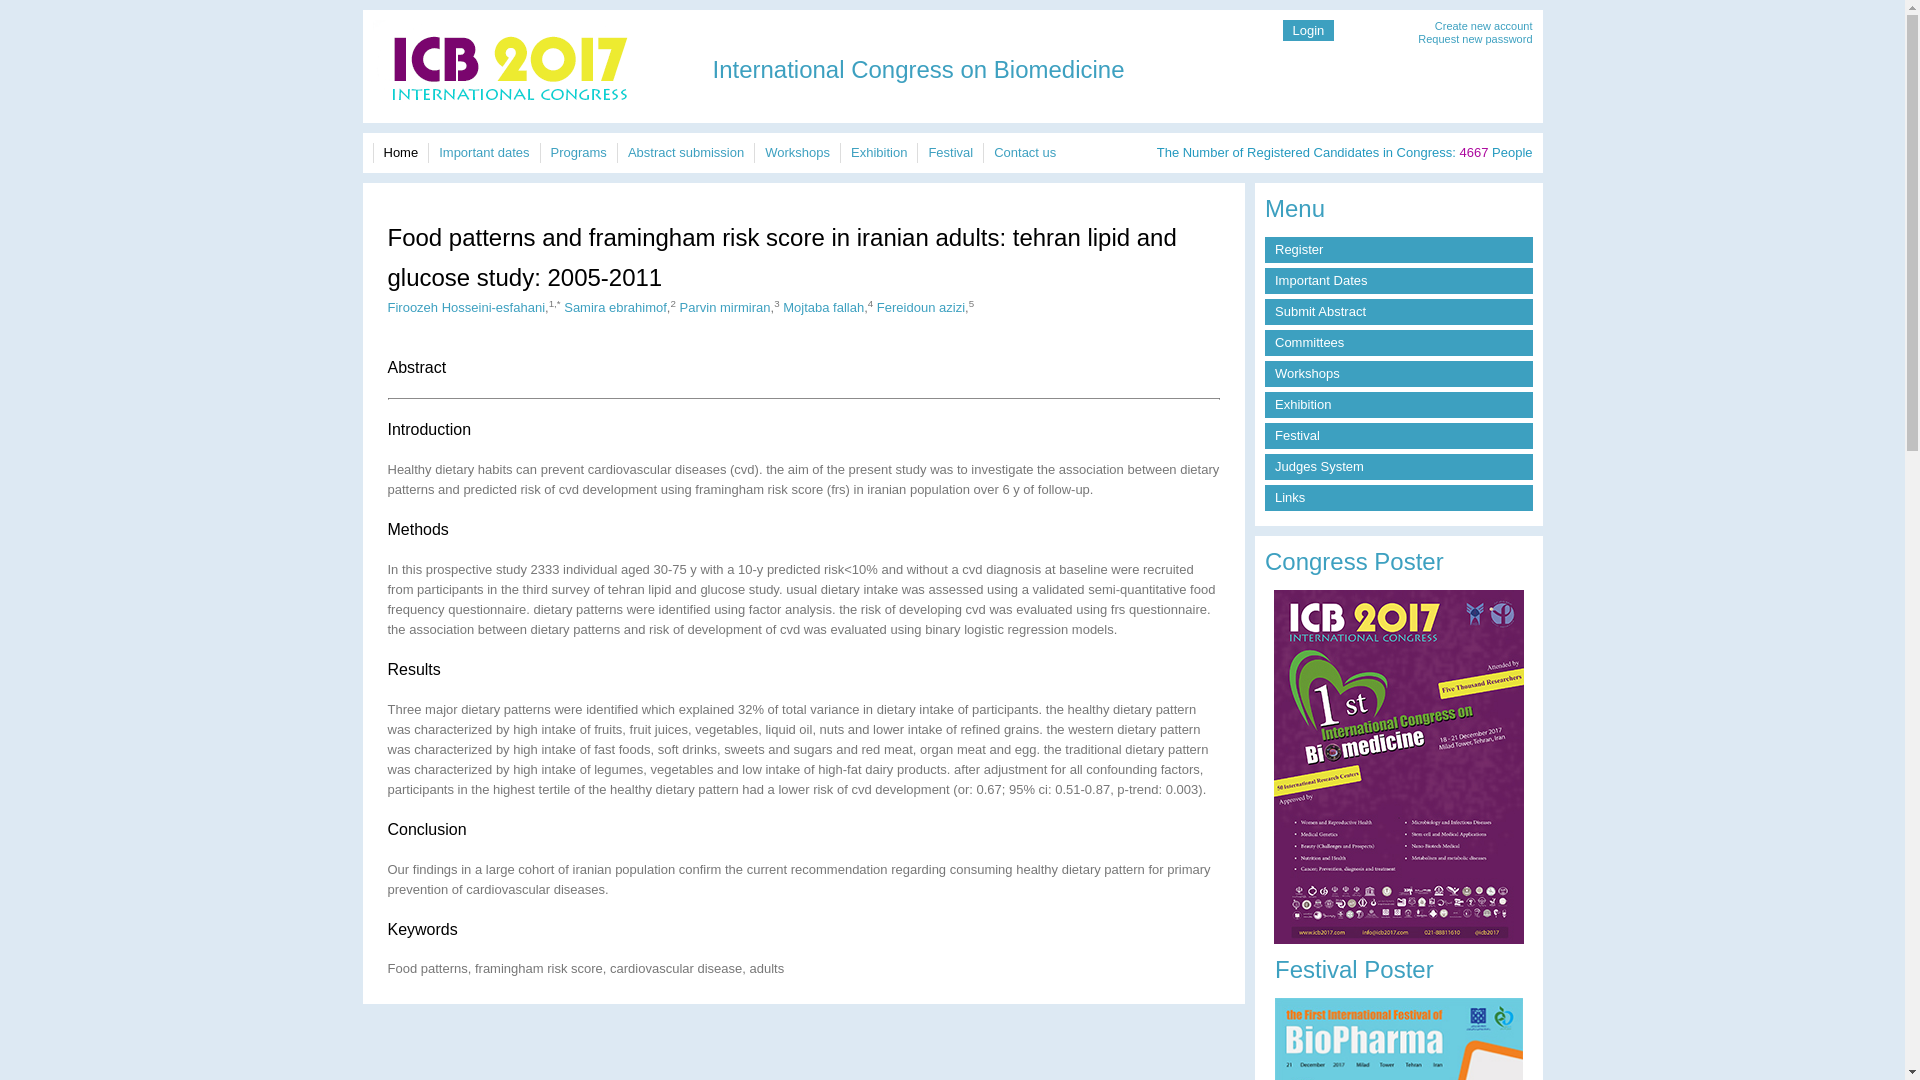 This screenshot has width=1920, height=1080. I want to click on Contact us, so click(1025, 152).